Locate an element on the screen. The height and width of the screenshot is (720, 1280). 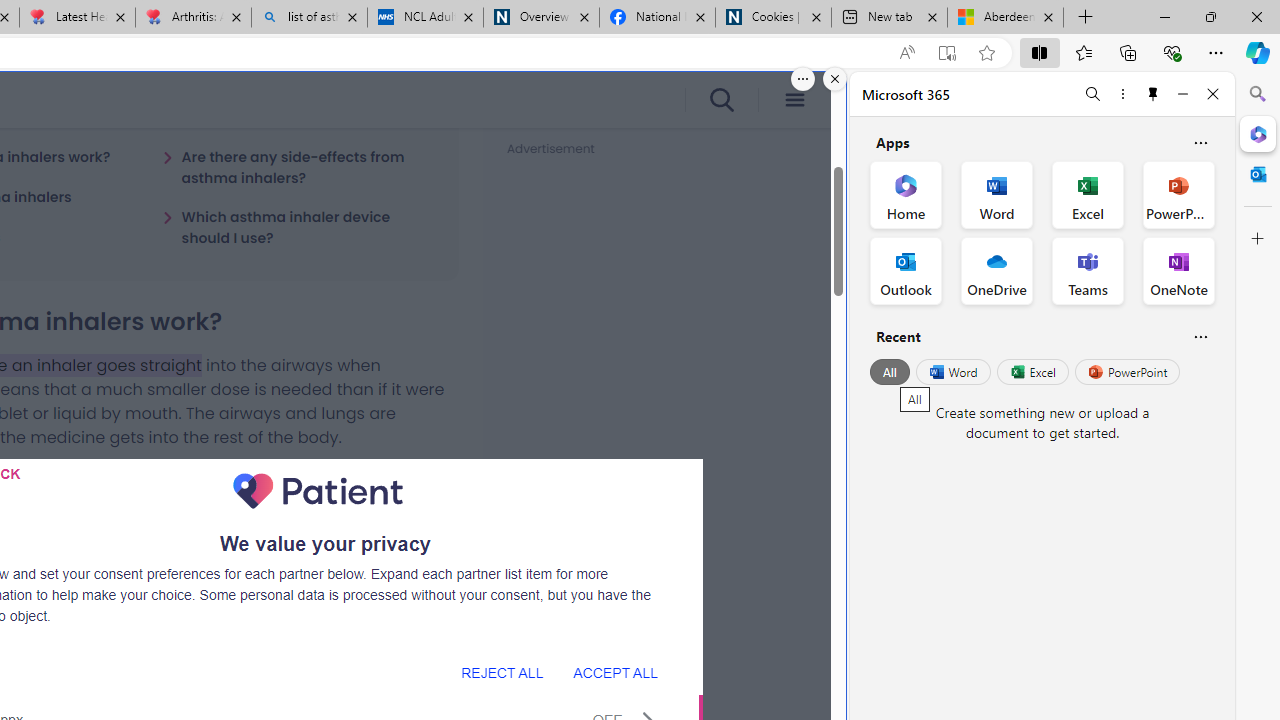
REJECT ALL is located at coordinates (502, 672).